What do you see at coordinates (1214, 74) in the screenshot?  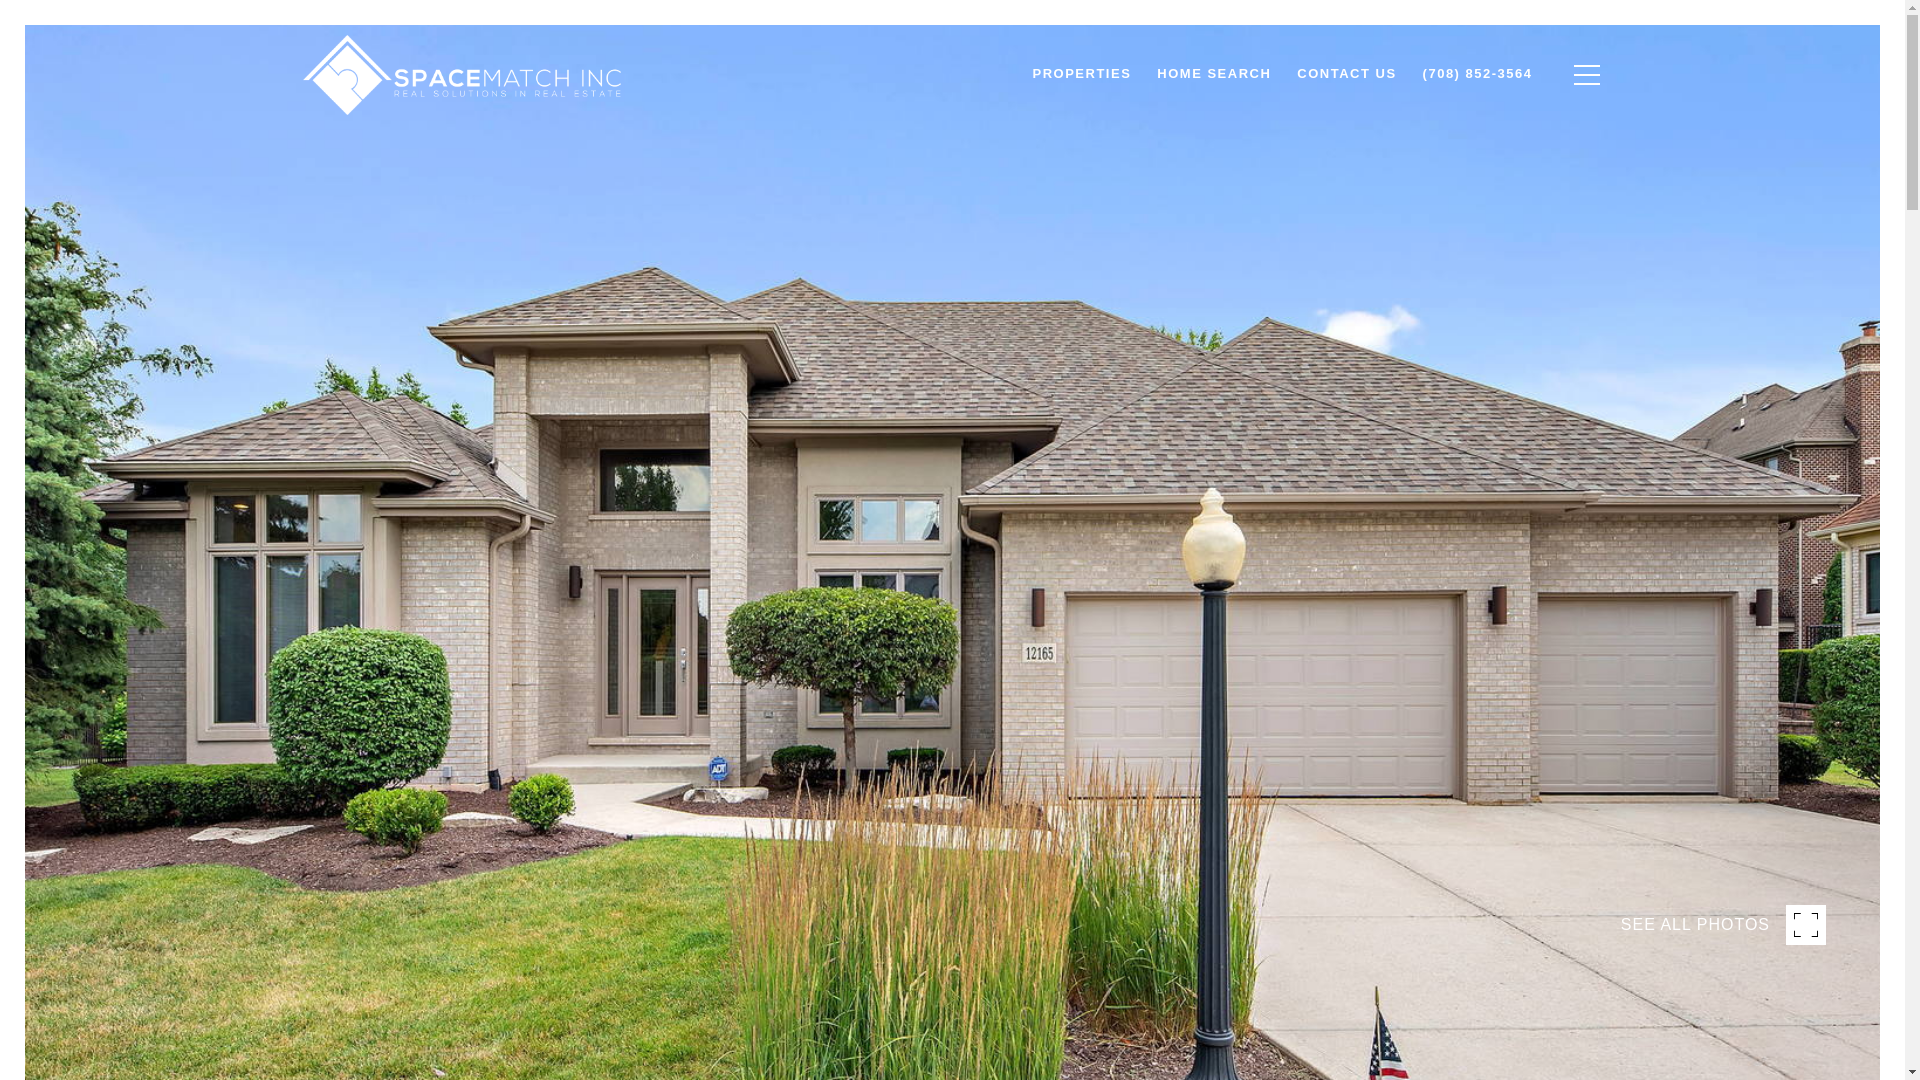 I see `HOME SEARCH` at bounding box center [1214, 74].